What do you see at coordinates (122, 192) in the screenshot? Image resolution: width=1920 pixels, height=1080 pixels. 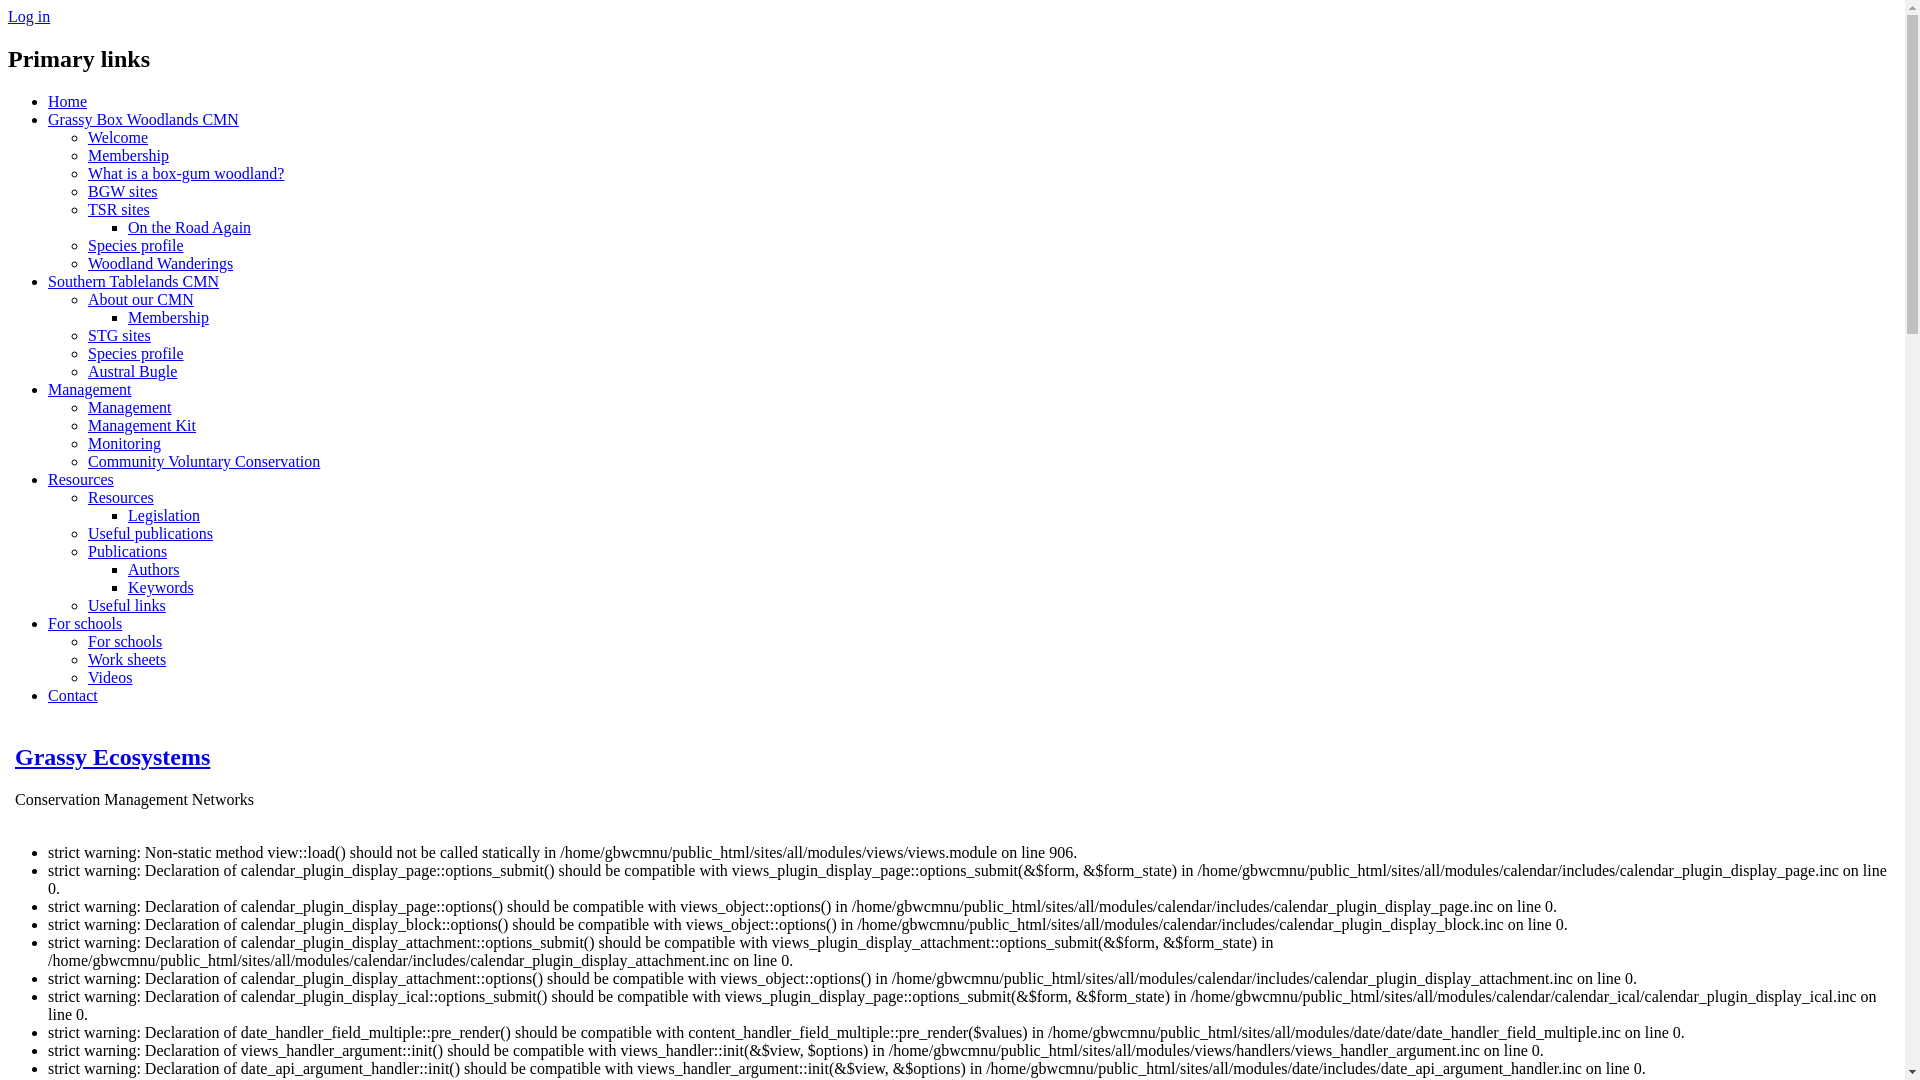 I see `BGW sites` at bounding box center [122, 192].